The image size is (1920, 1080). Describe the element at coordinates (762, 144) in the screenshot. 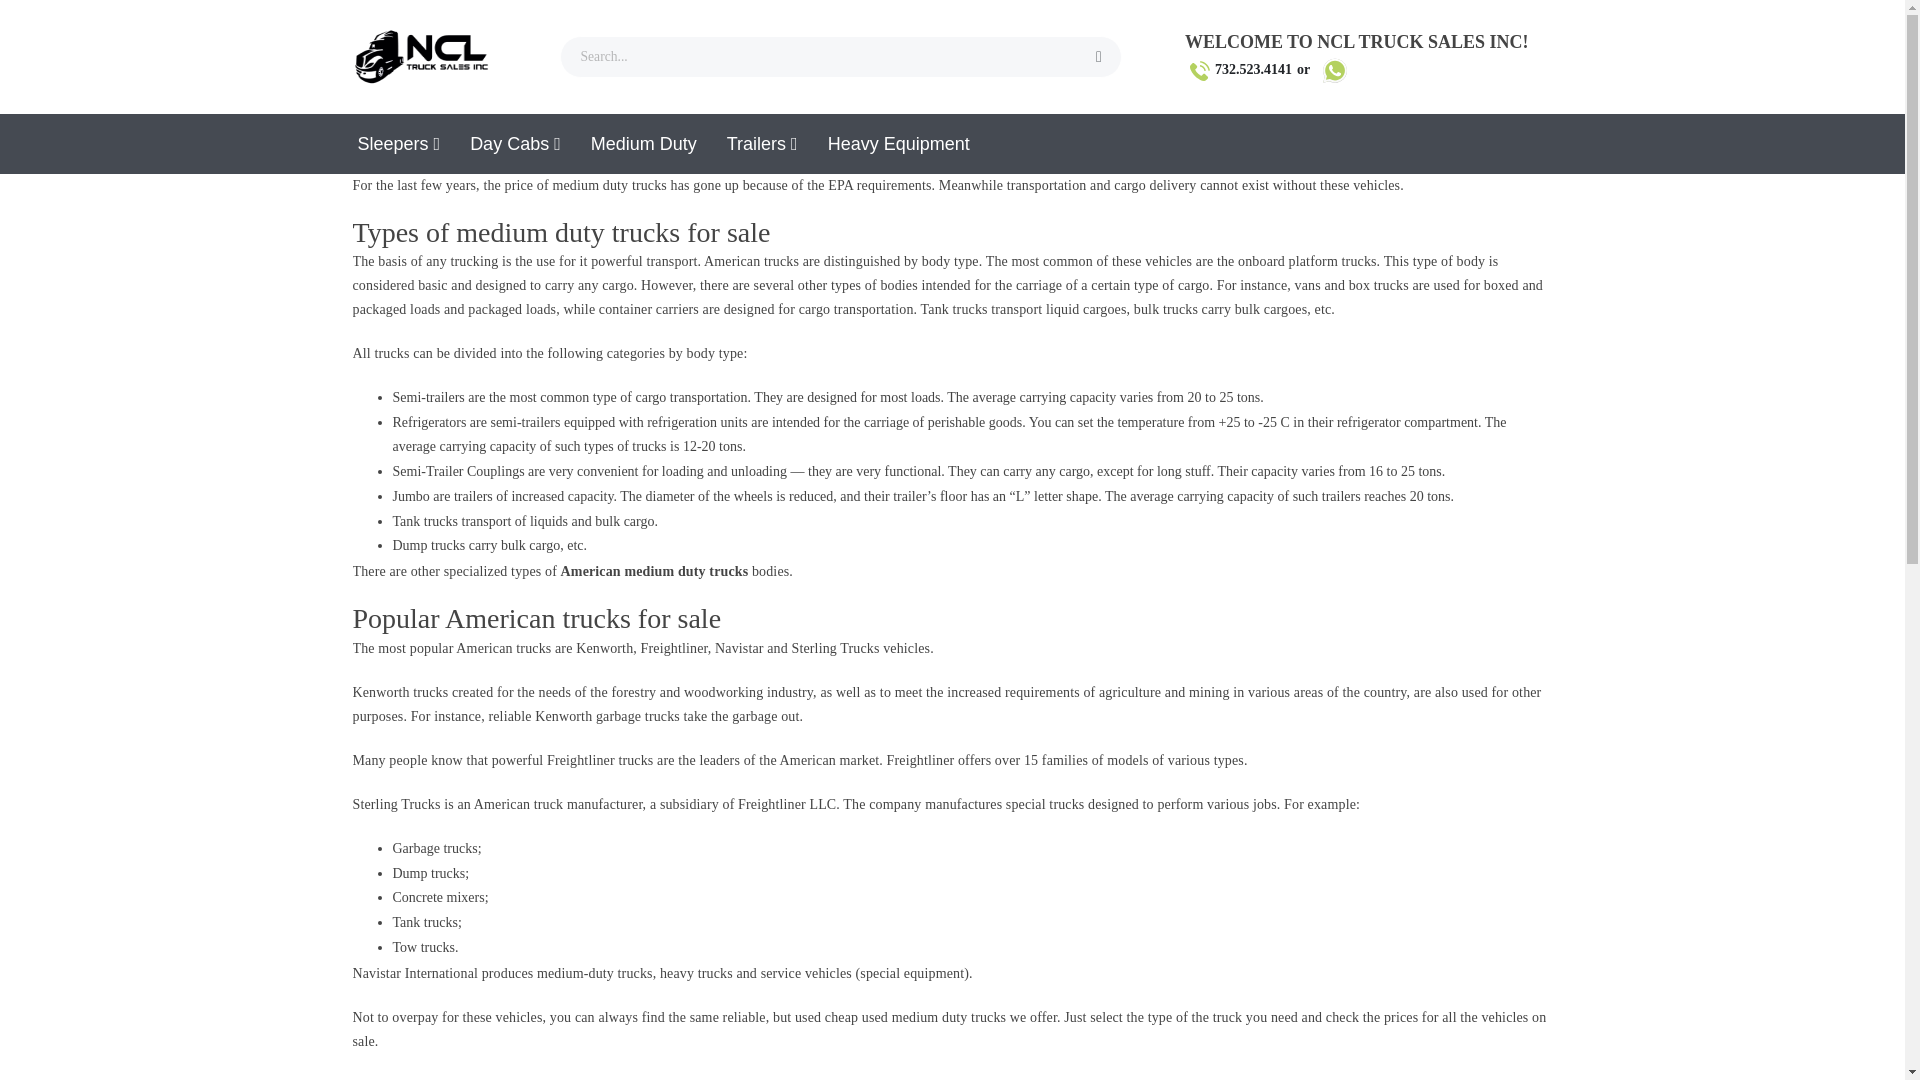

I see `Trailers` at that location.